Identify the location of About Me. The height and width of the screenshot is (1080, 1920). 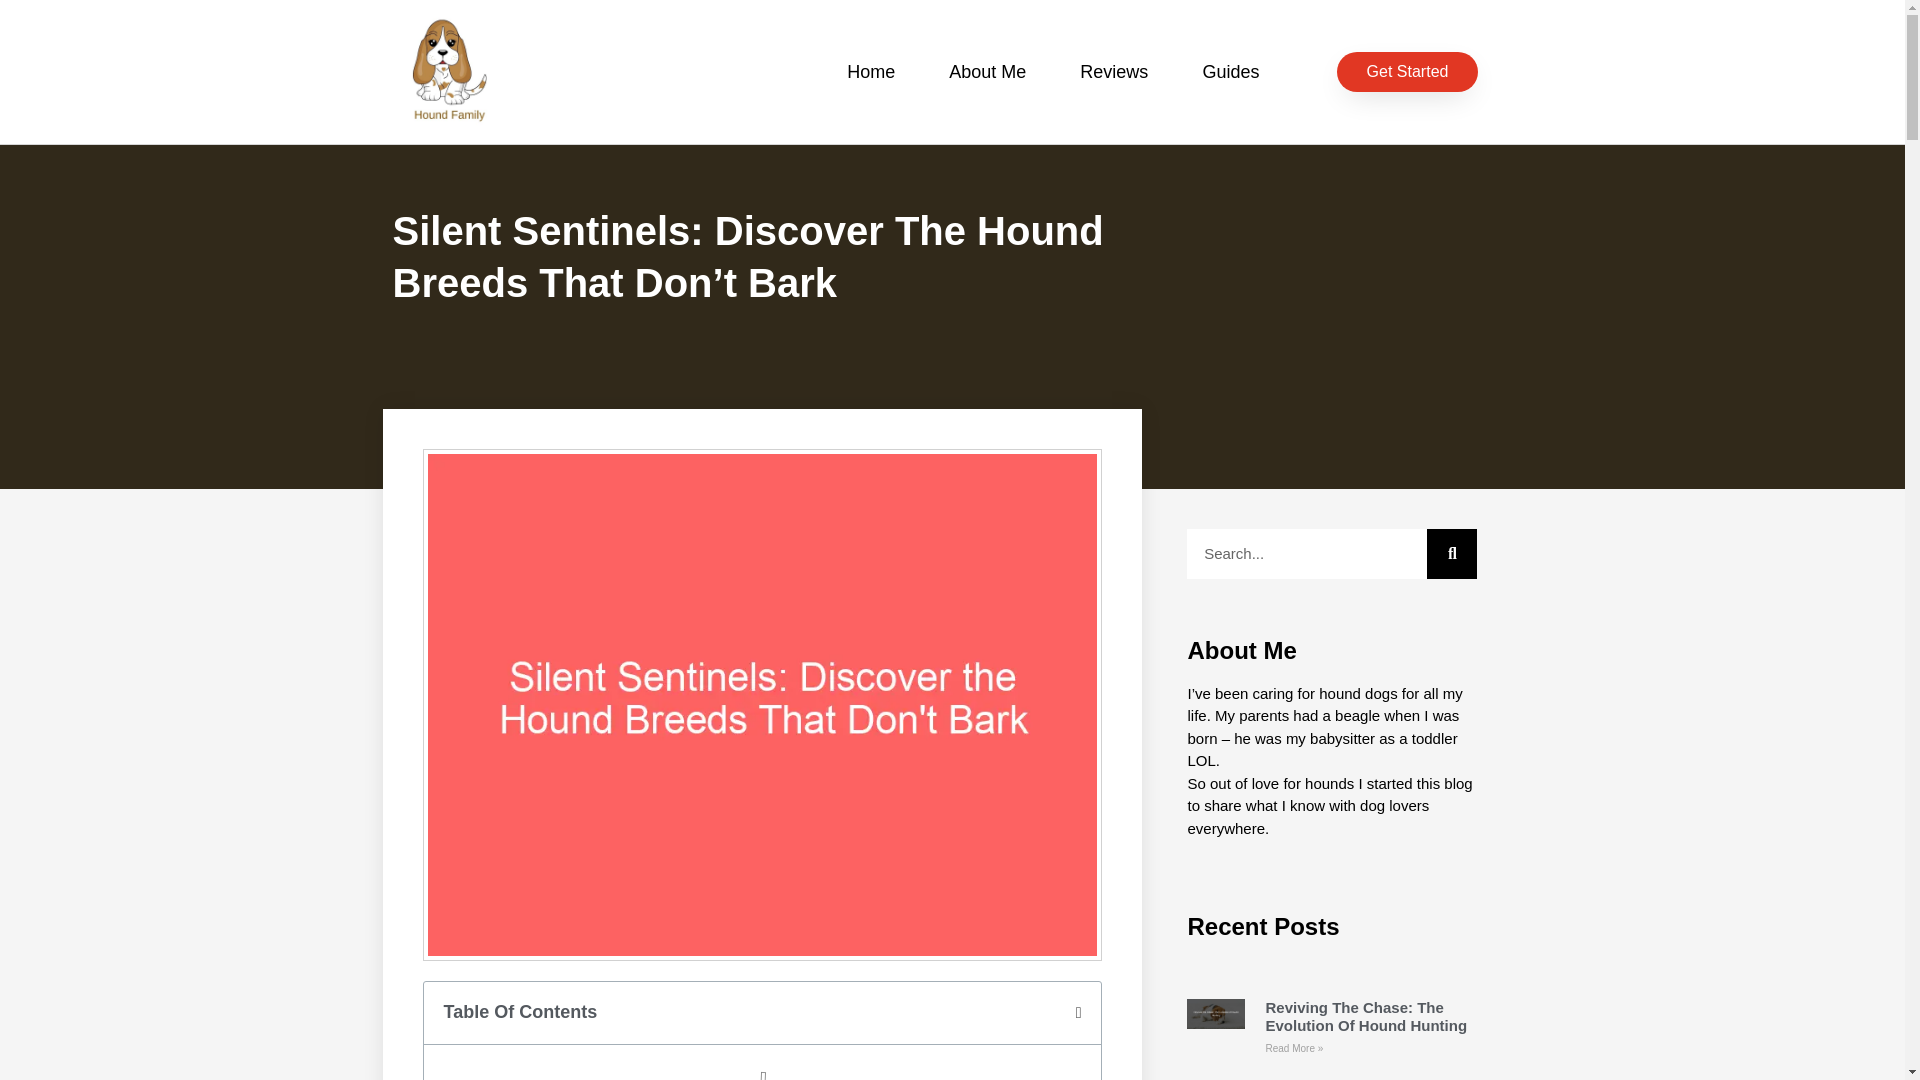
(986, 72).